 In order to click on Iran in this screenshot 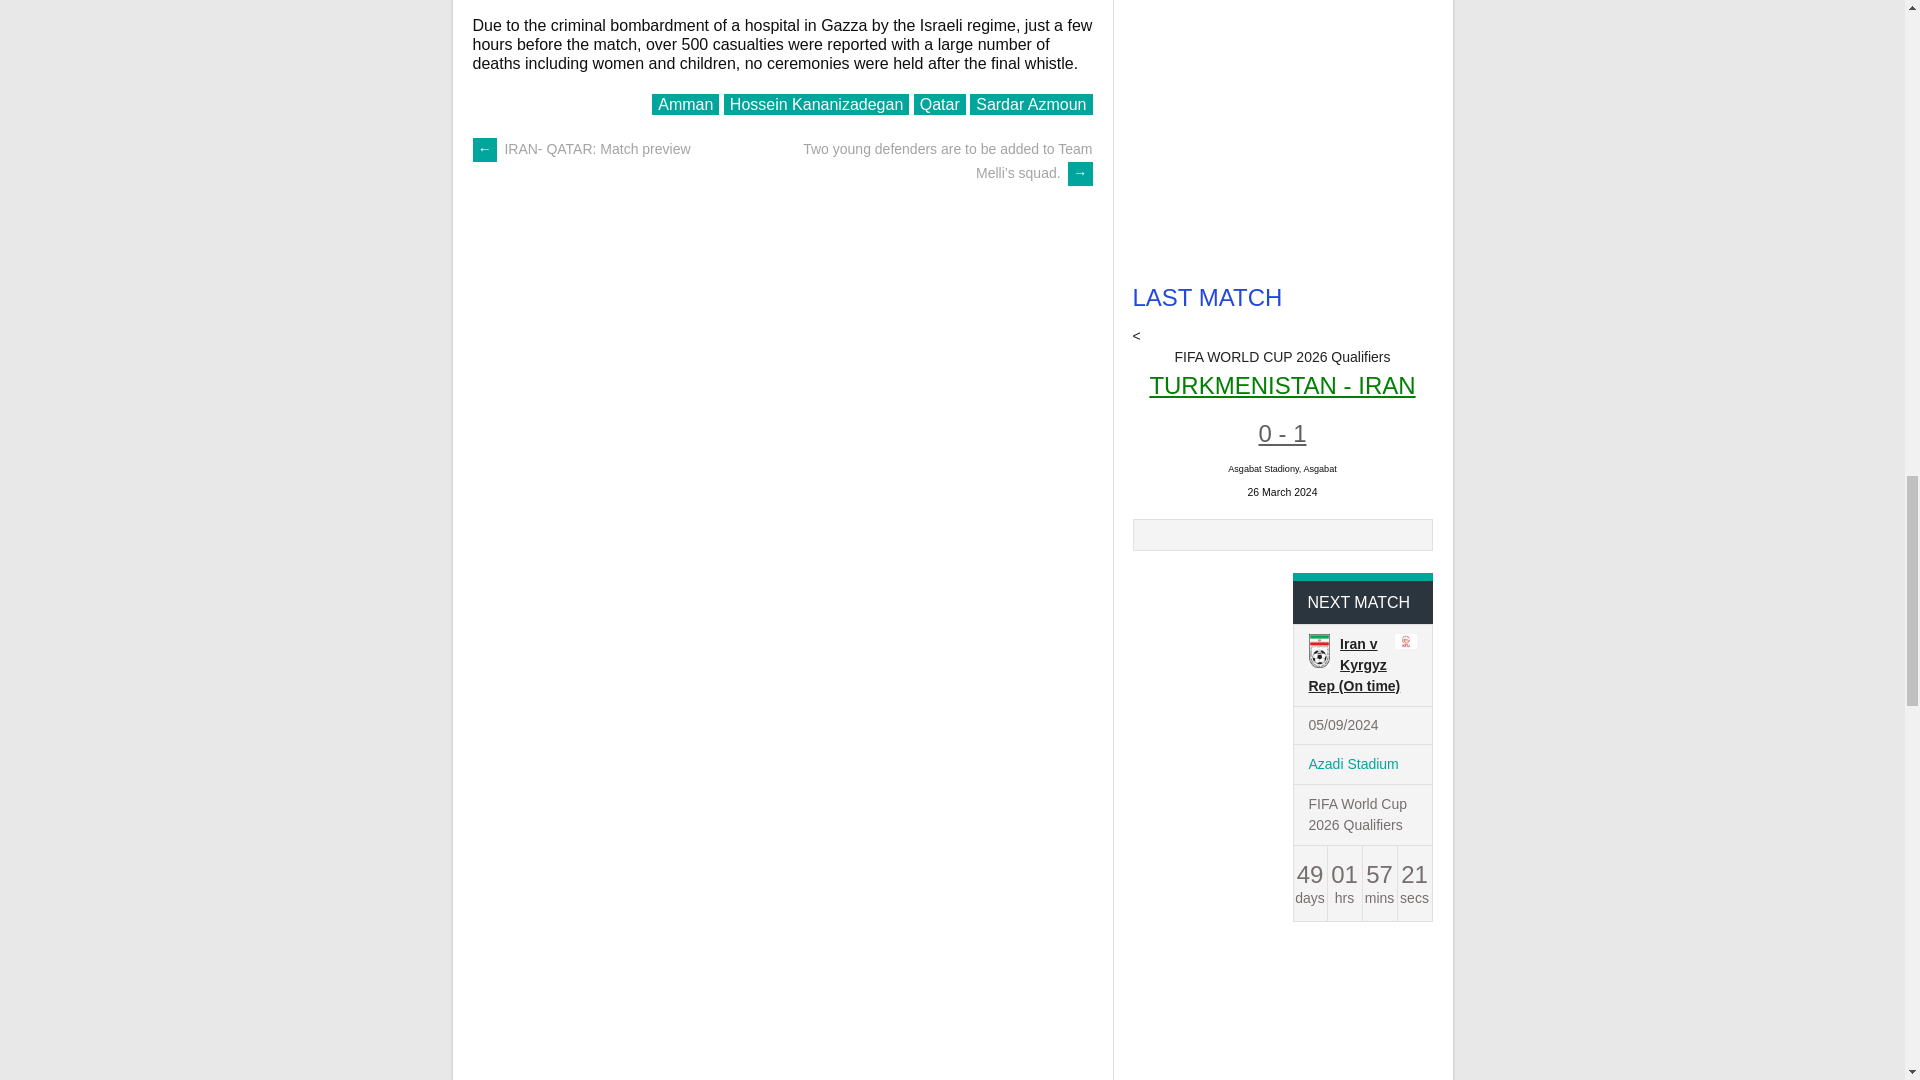, I will do `click(1318, 653)`.